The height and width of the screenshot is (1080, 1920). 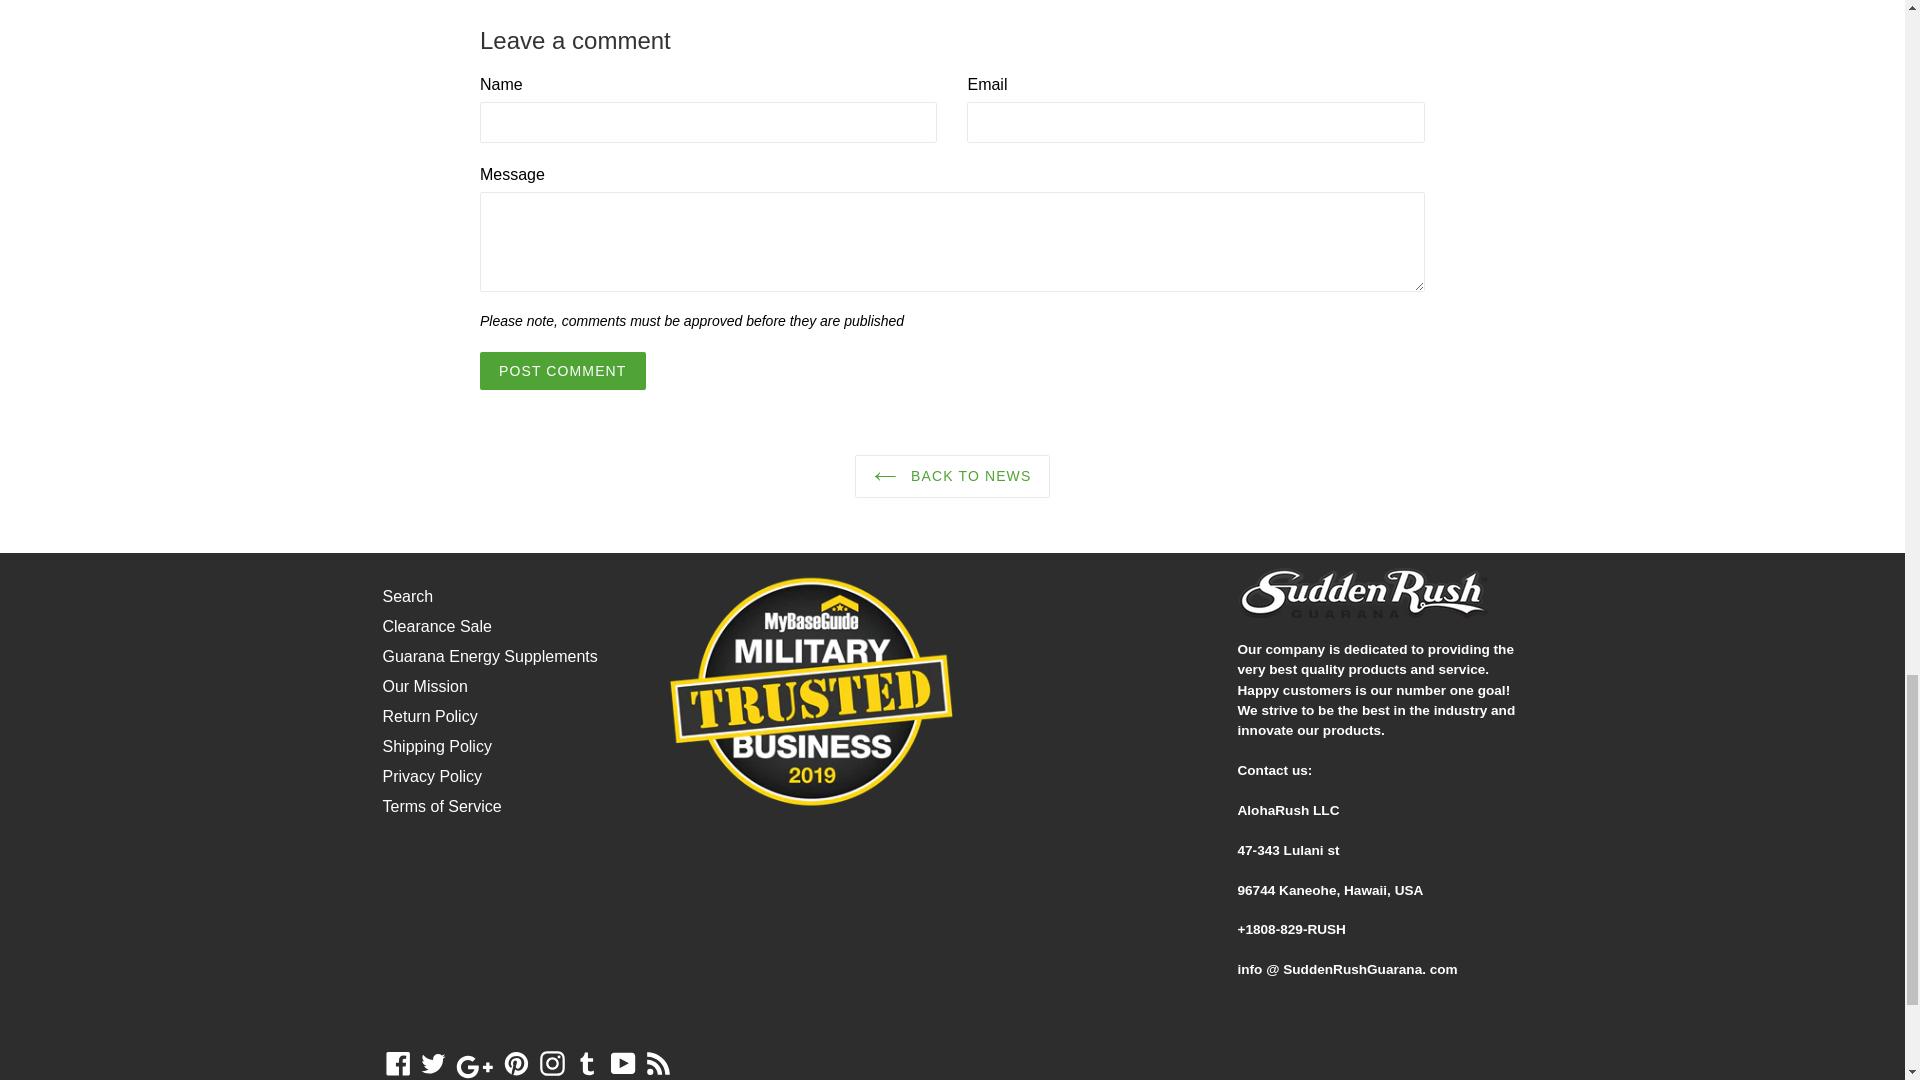 I want to click on Post comment, so click(x=562, y=371).